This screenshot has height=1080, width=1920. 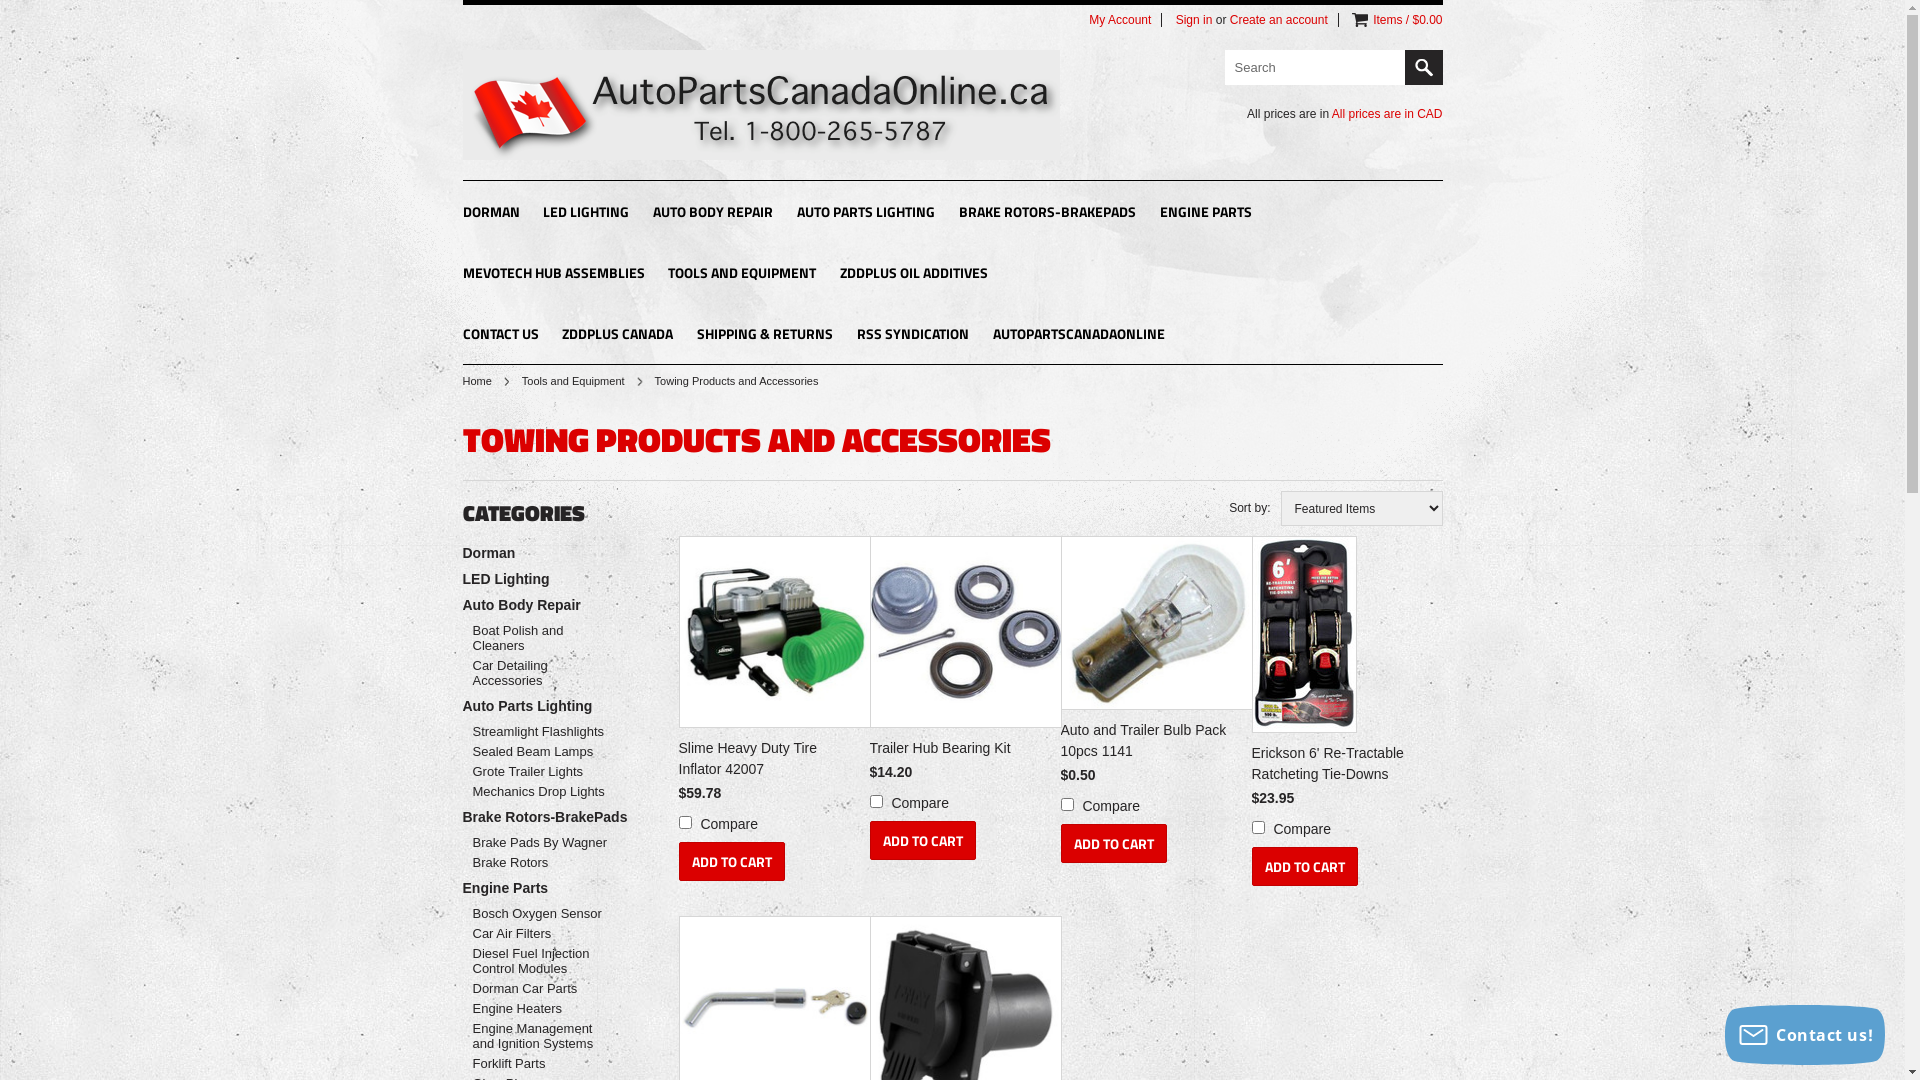 I want to click on Brake Pads By Wagner, so click(x=542, y=842).